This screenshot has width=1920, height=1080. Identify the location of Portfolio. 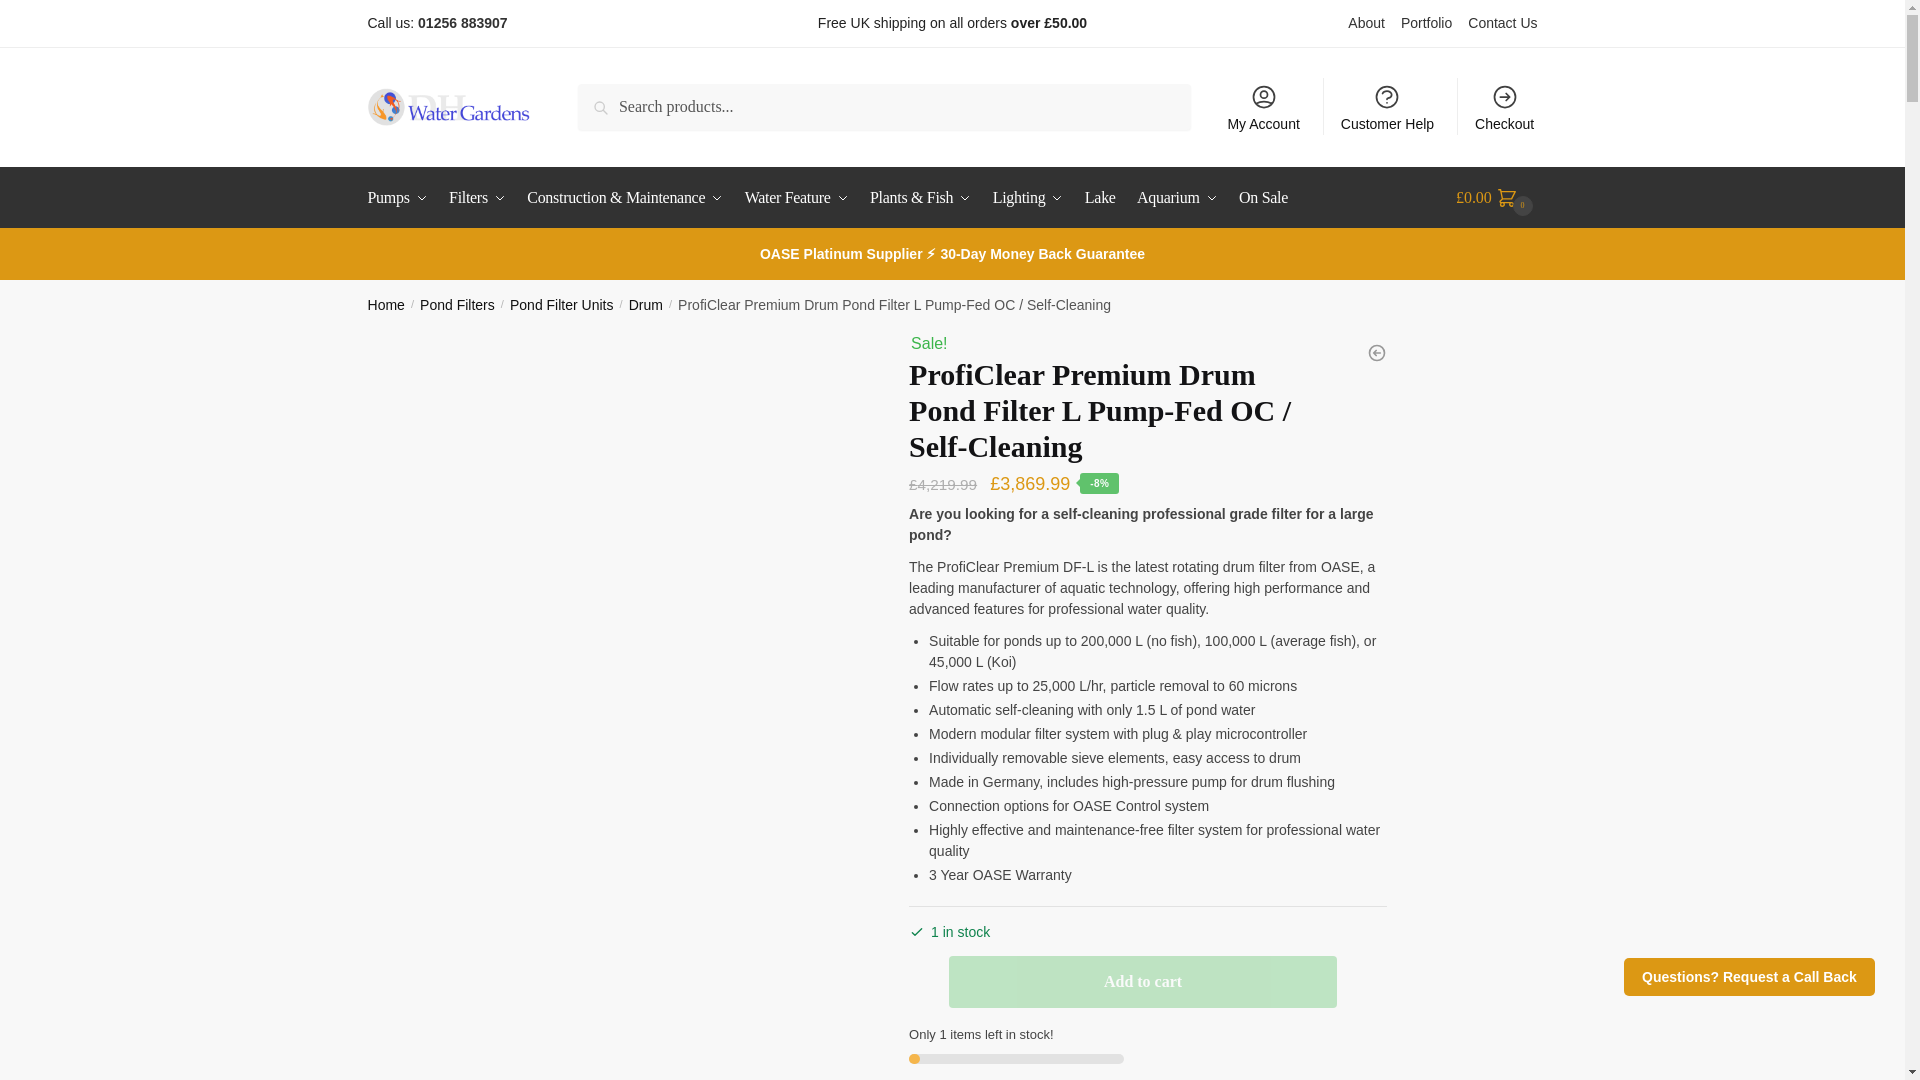
(1434, 22).